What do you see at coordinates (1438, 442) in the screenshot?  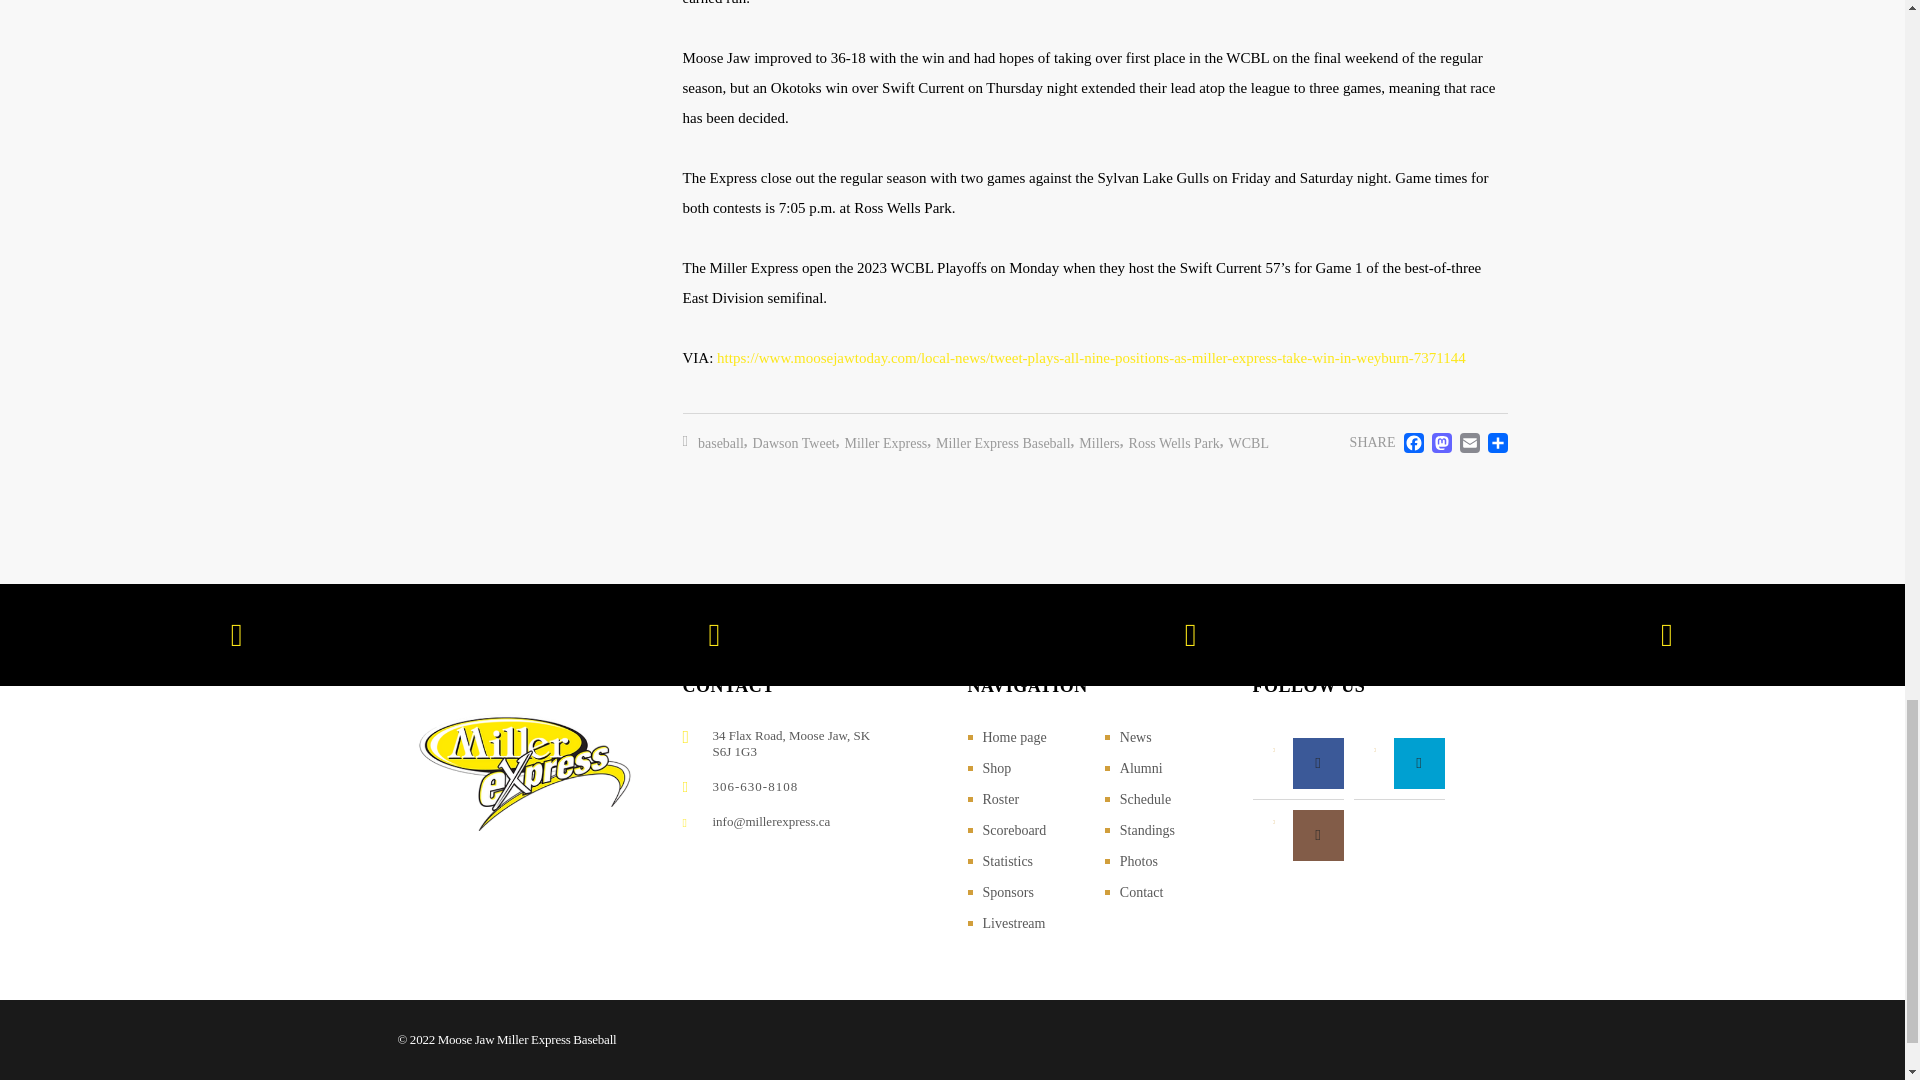 I see `Mastodon` at bounding box center [1438, 442].